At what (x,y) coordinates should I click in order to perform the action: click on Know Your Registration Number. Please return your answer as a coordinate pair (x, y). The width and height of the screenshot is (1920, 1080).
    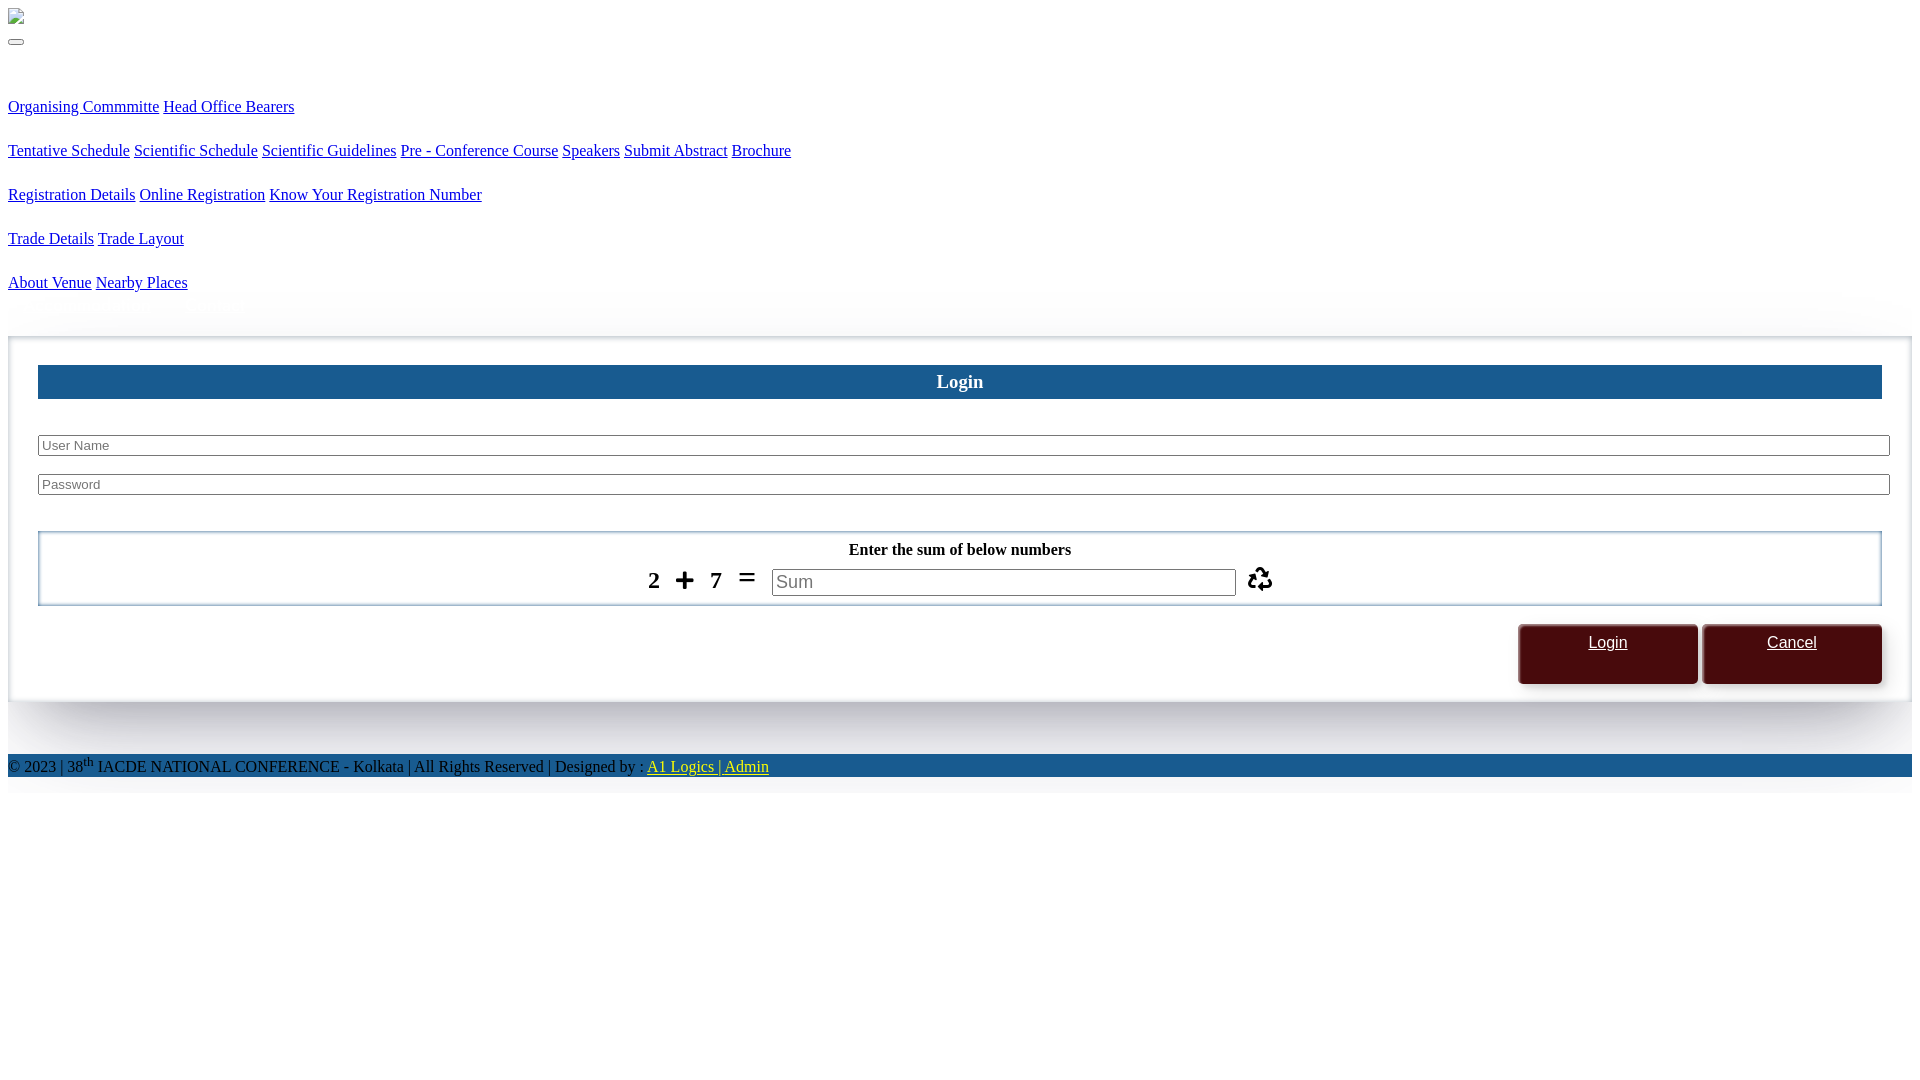
    Looking at the image, I should click on (375, 194).